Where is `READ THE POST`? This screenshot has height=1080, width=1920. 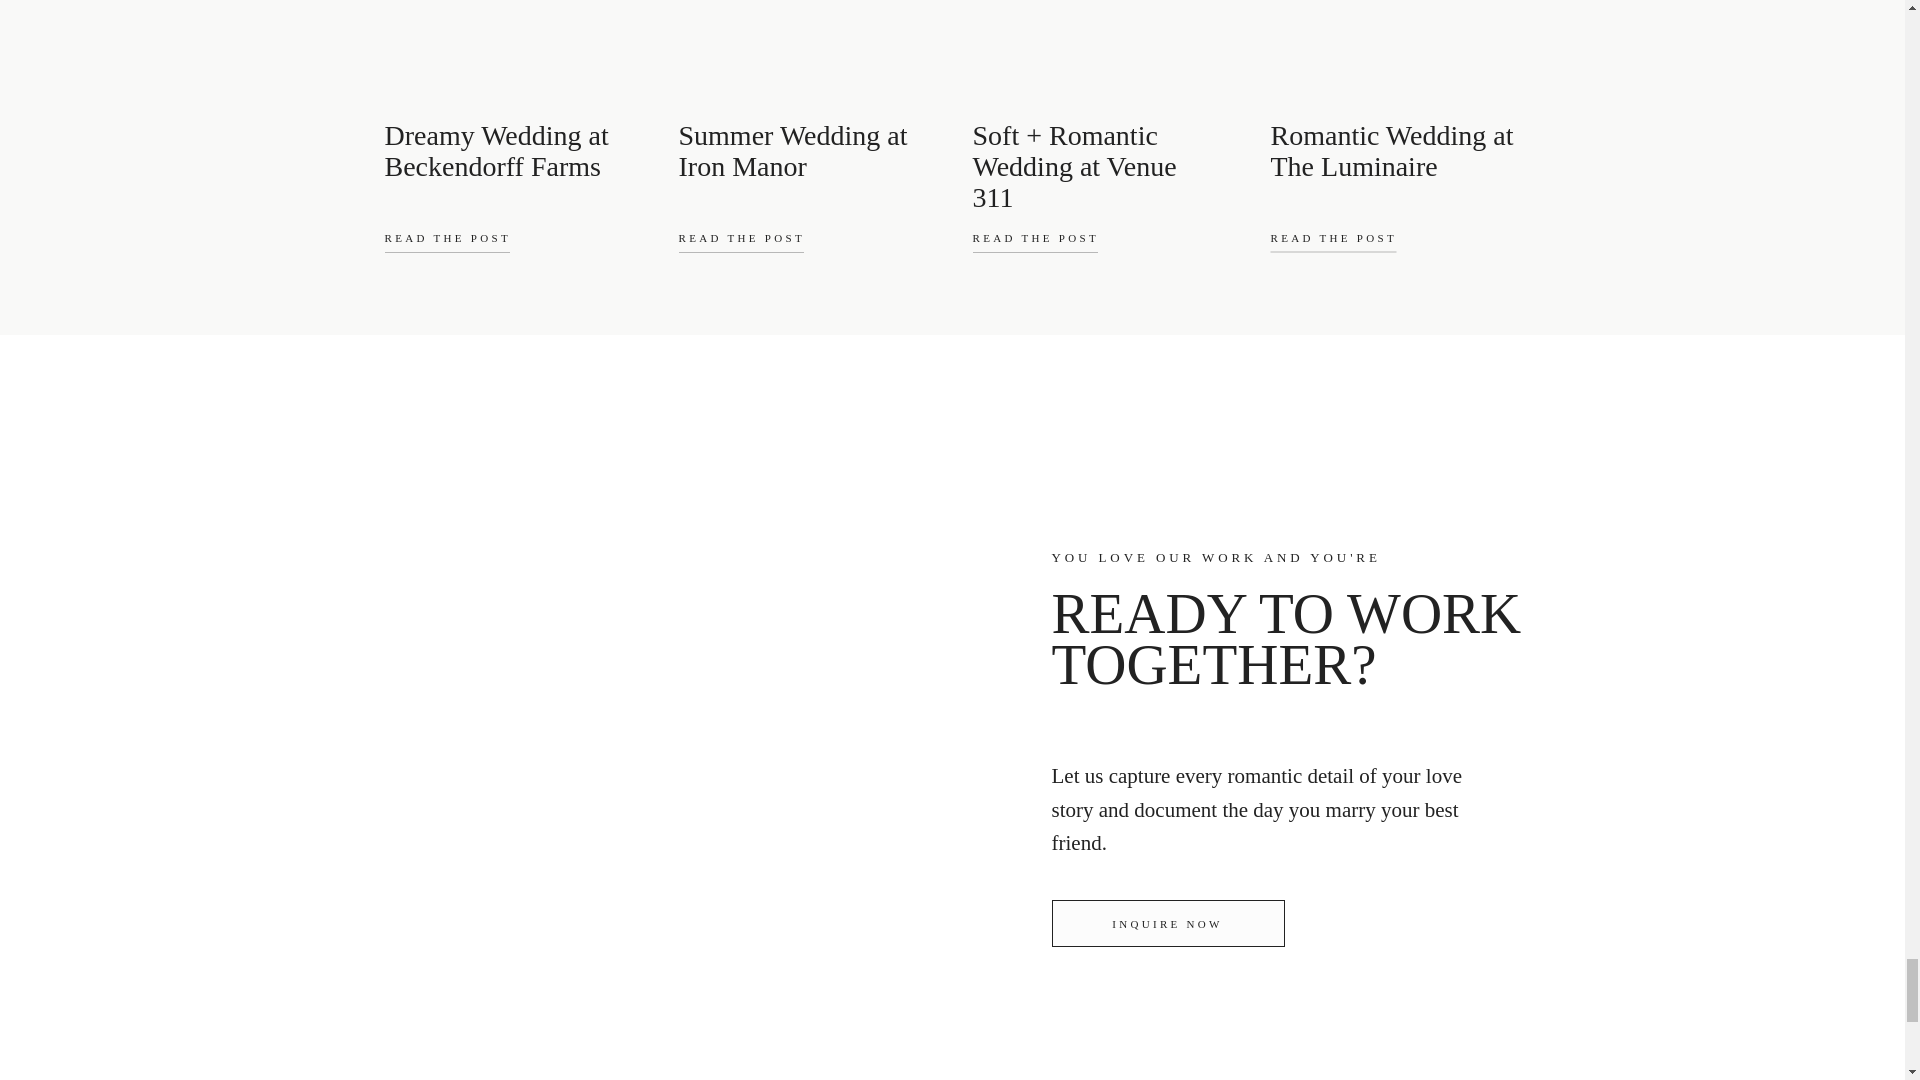
READ THE POST is located at coordinates (766, 244).